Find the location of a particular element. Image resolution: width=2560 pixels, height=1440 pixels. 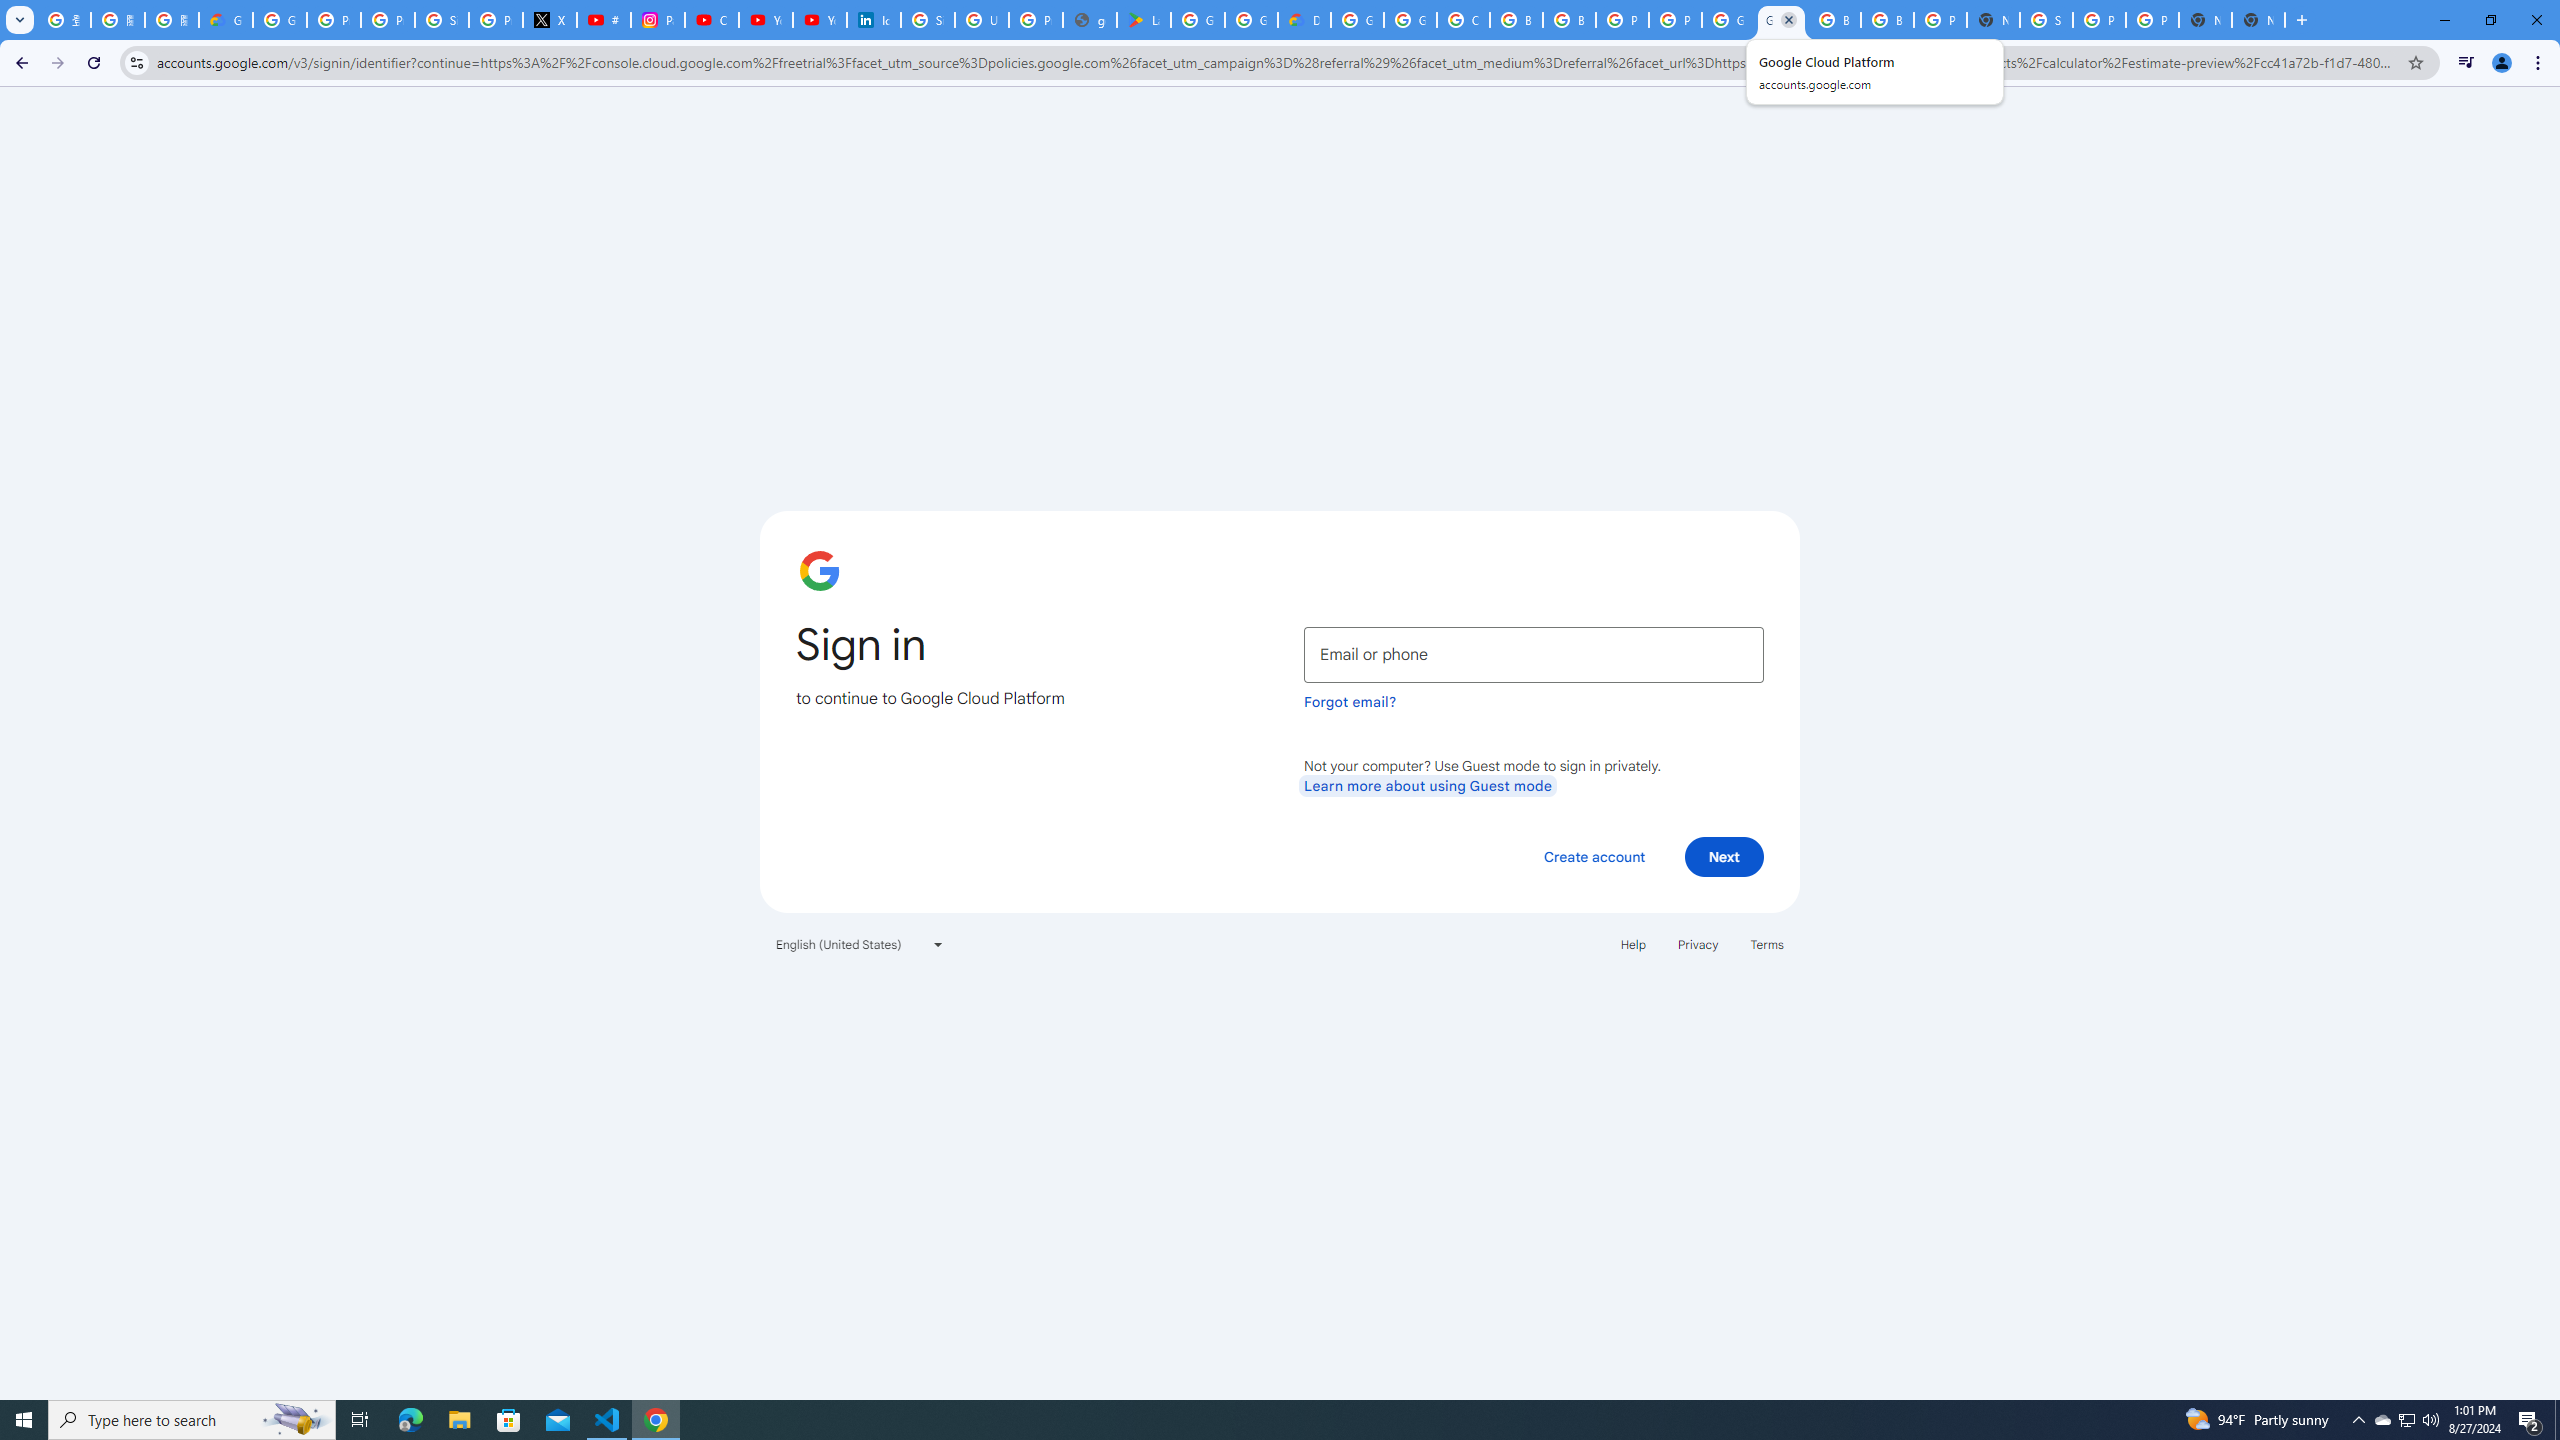

X is located at coordinates (550, 20).